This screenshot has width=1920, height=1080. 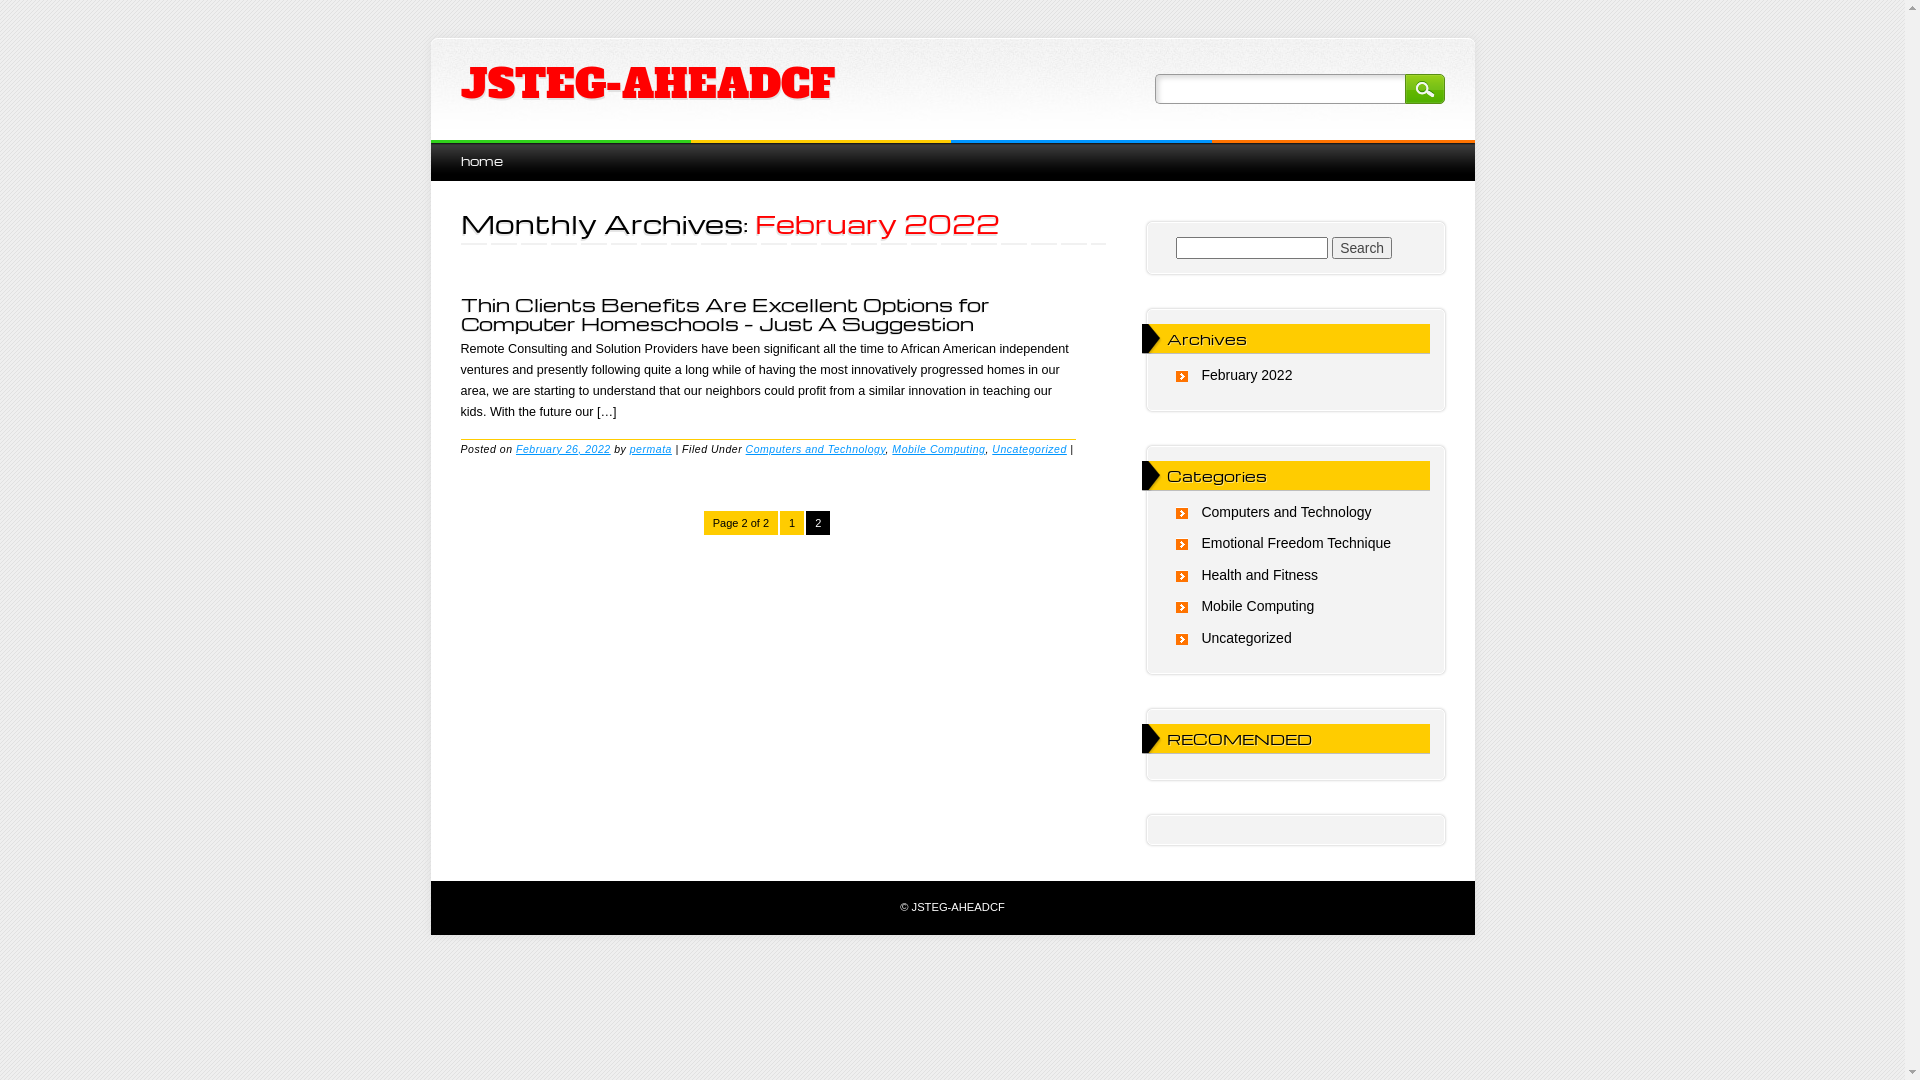 I want to click on 1, so click(x=792, y=523).